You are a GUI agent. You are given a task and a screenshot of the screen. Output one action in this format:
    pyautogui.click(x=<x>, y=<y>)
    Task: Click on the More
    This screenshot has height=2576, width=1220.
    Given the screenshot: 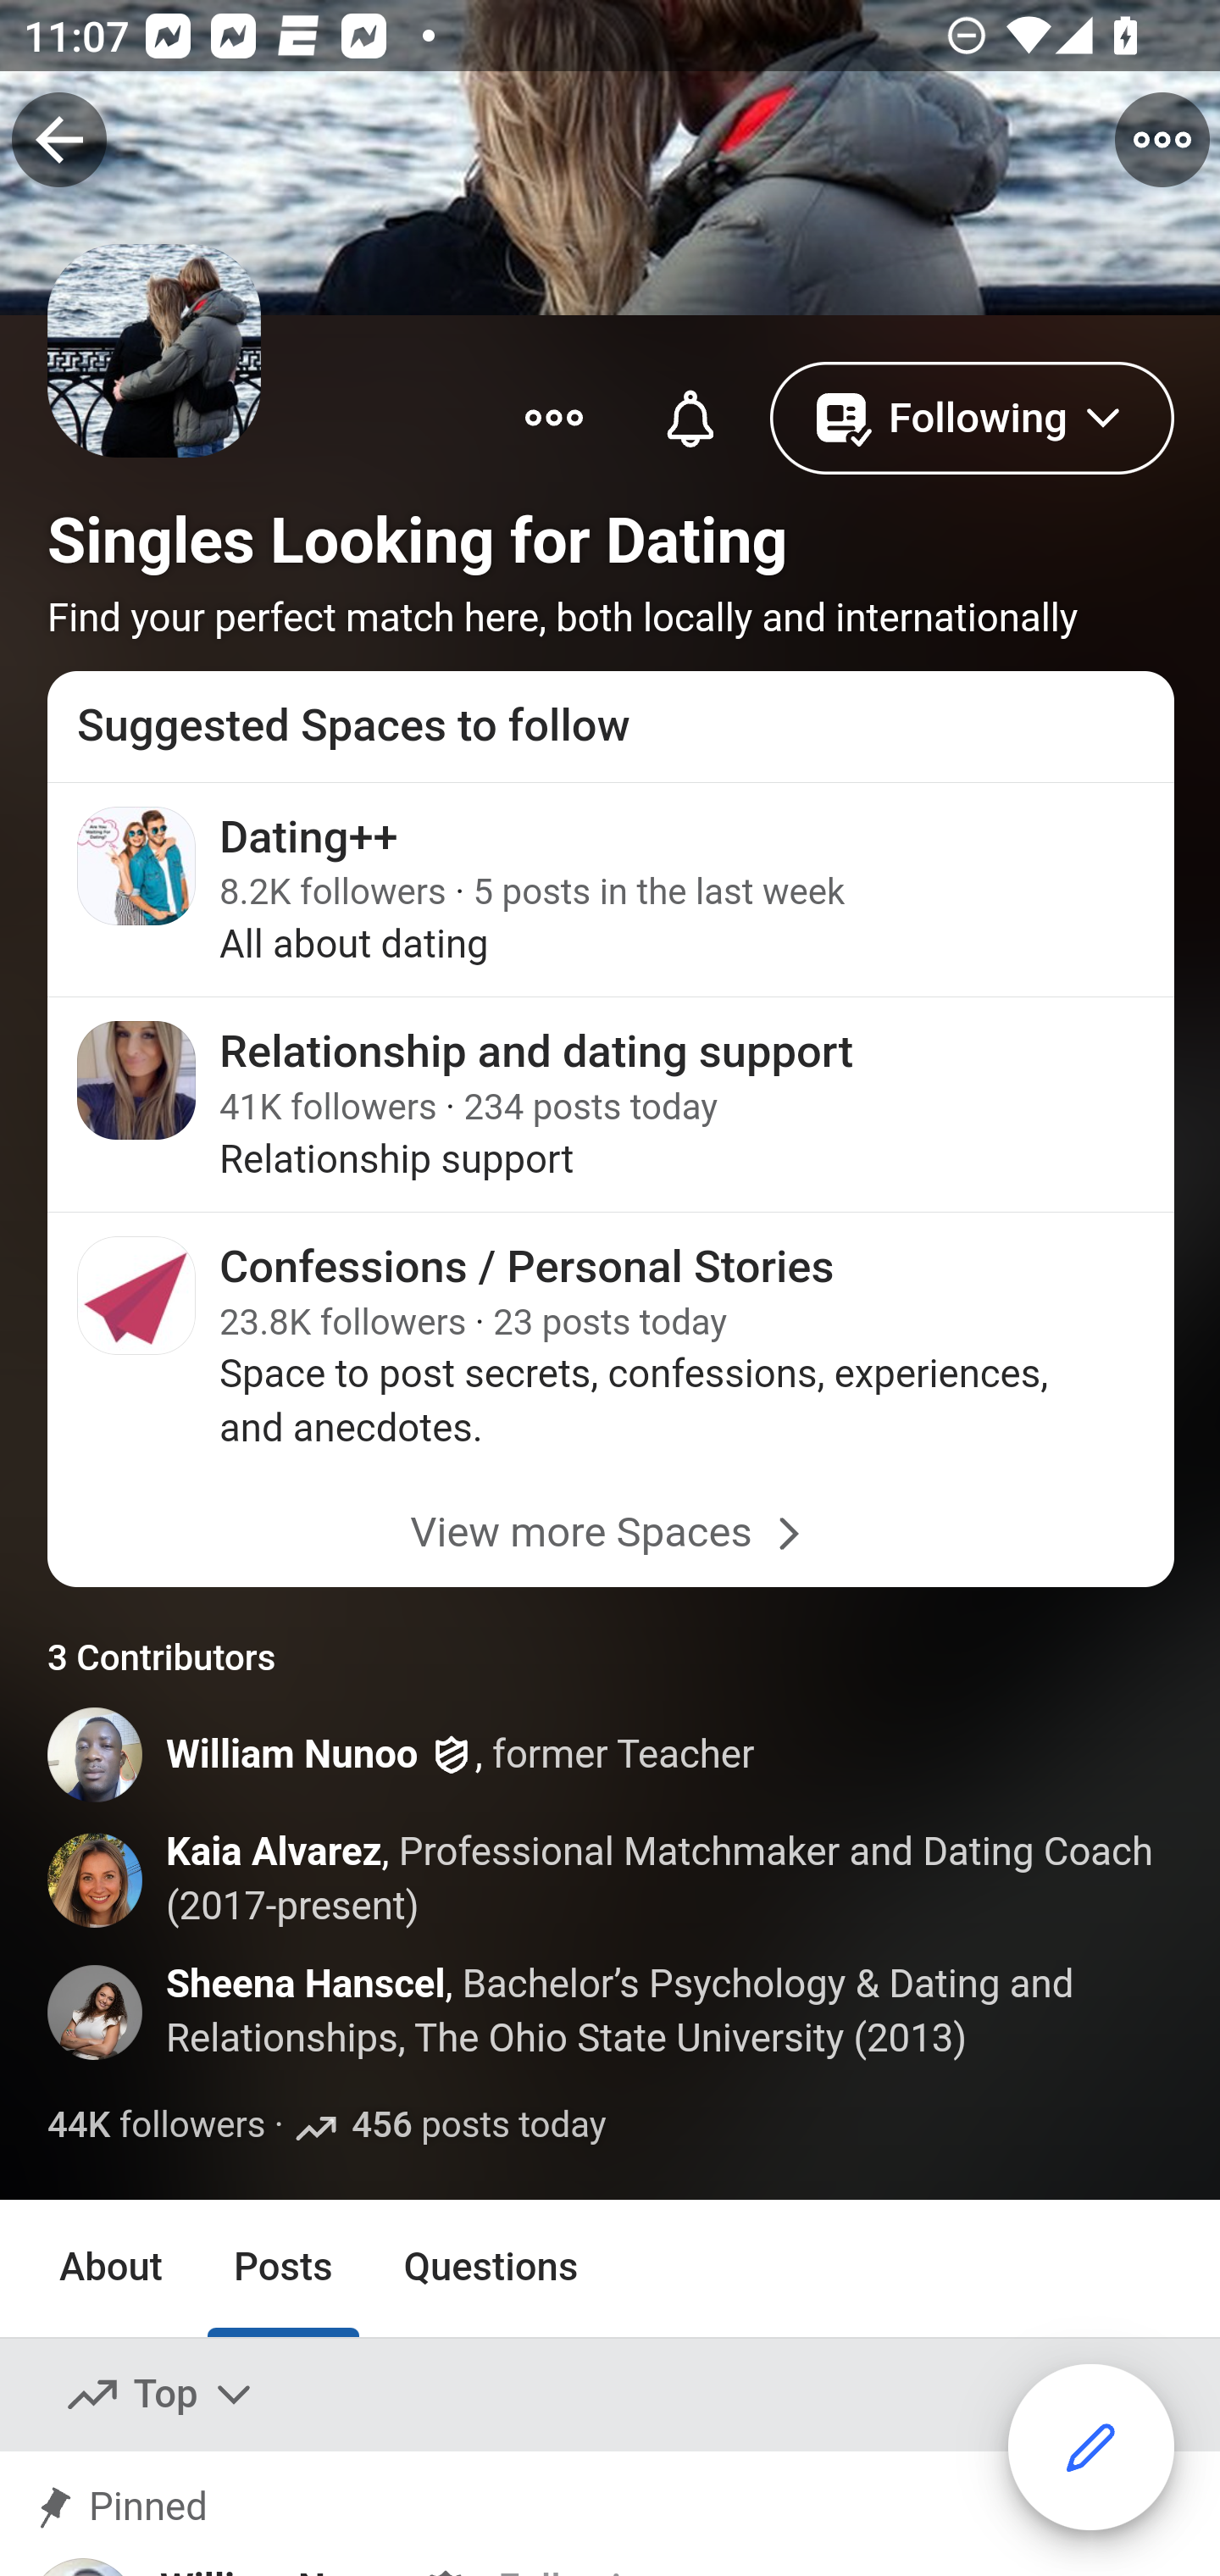 What is the action you would take?
    pyautogui.click(x=554, y=415)
    